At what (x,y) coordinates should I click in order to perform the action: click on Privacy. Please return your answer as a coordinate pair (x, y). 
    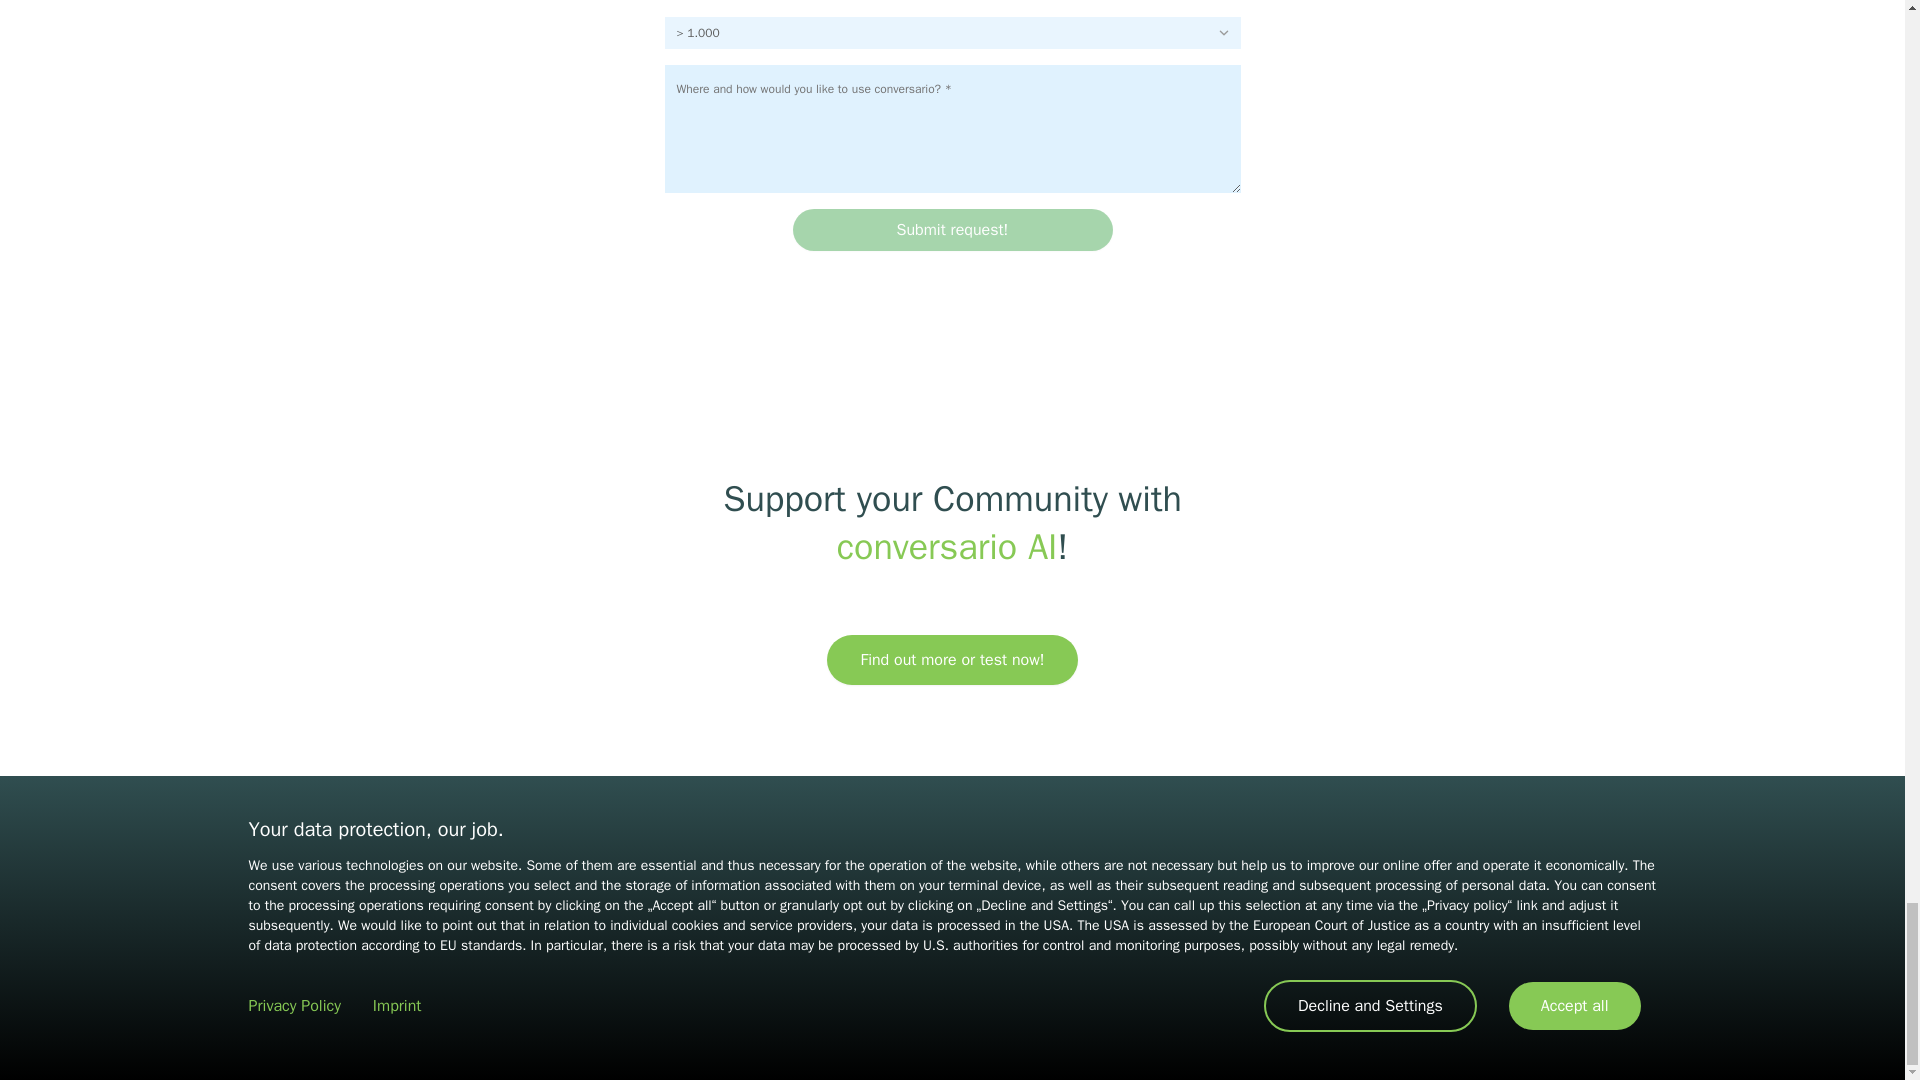
    Looking at the image, I should click on (926, 966).